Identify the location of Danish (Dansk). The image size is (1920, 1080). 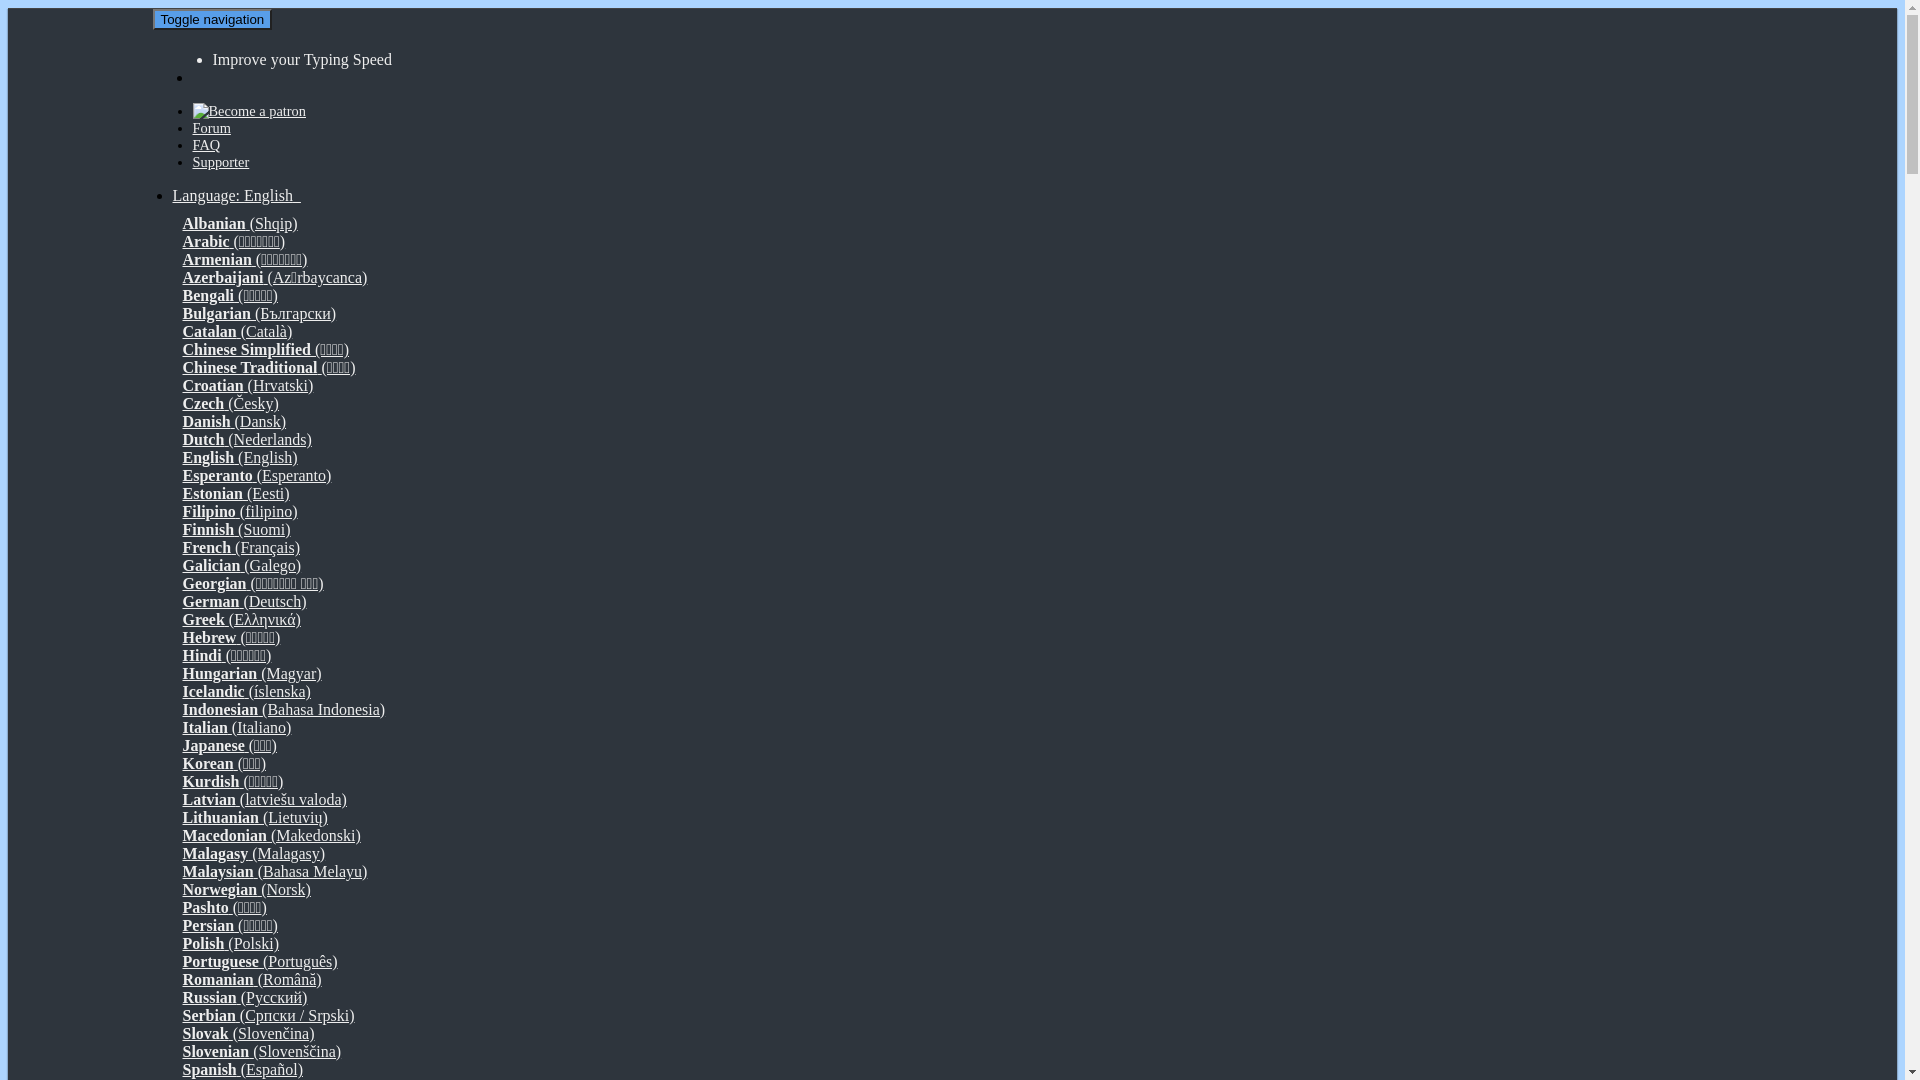
(234, 418).